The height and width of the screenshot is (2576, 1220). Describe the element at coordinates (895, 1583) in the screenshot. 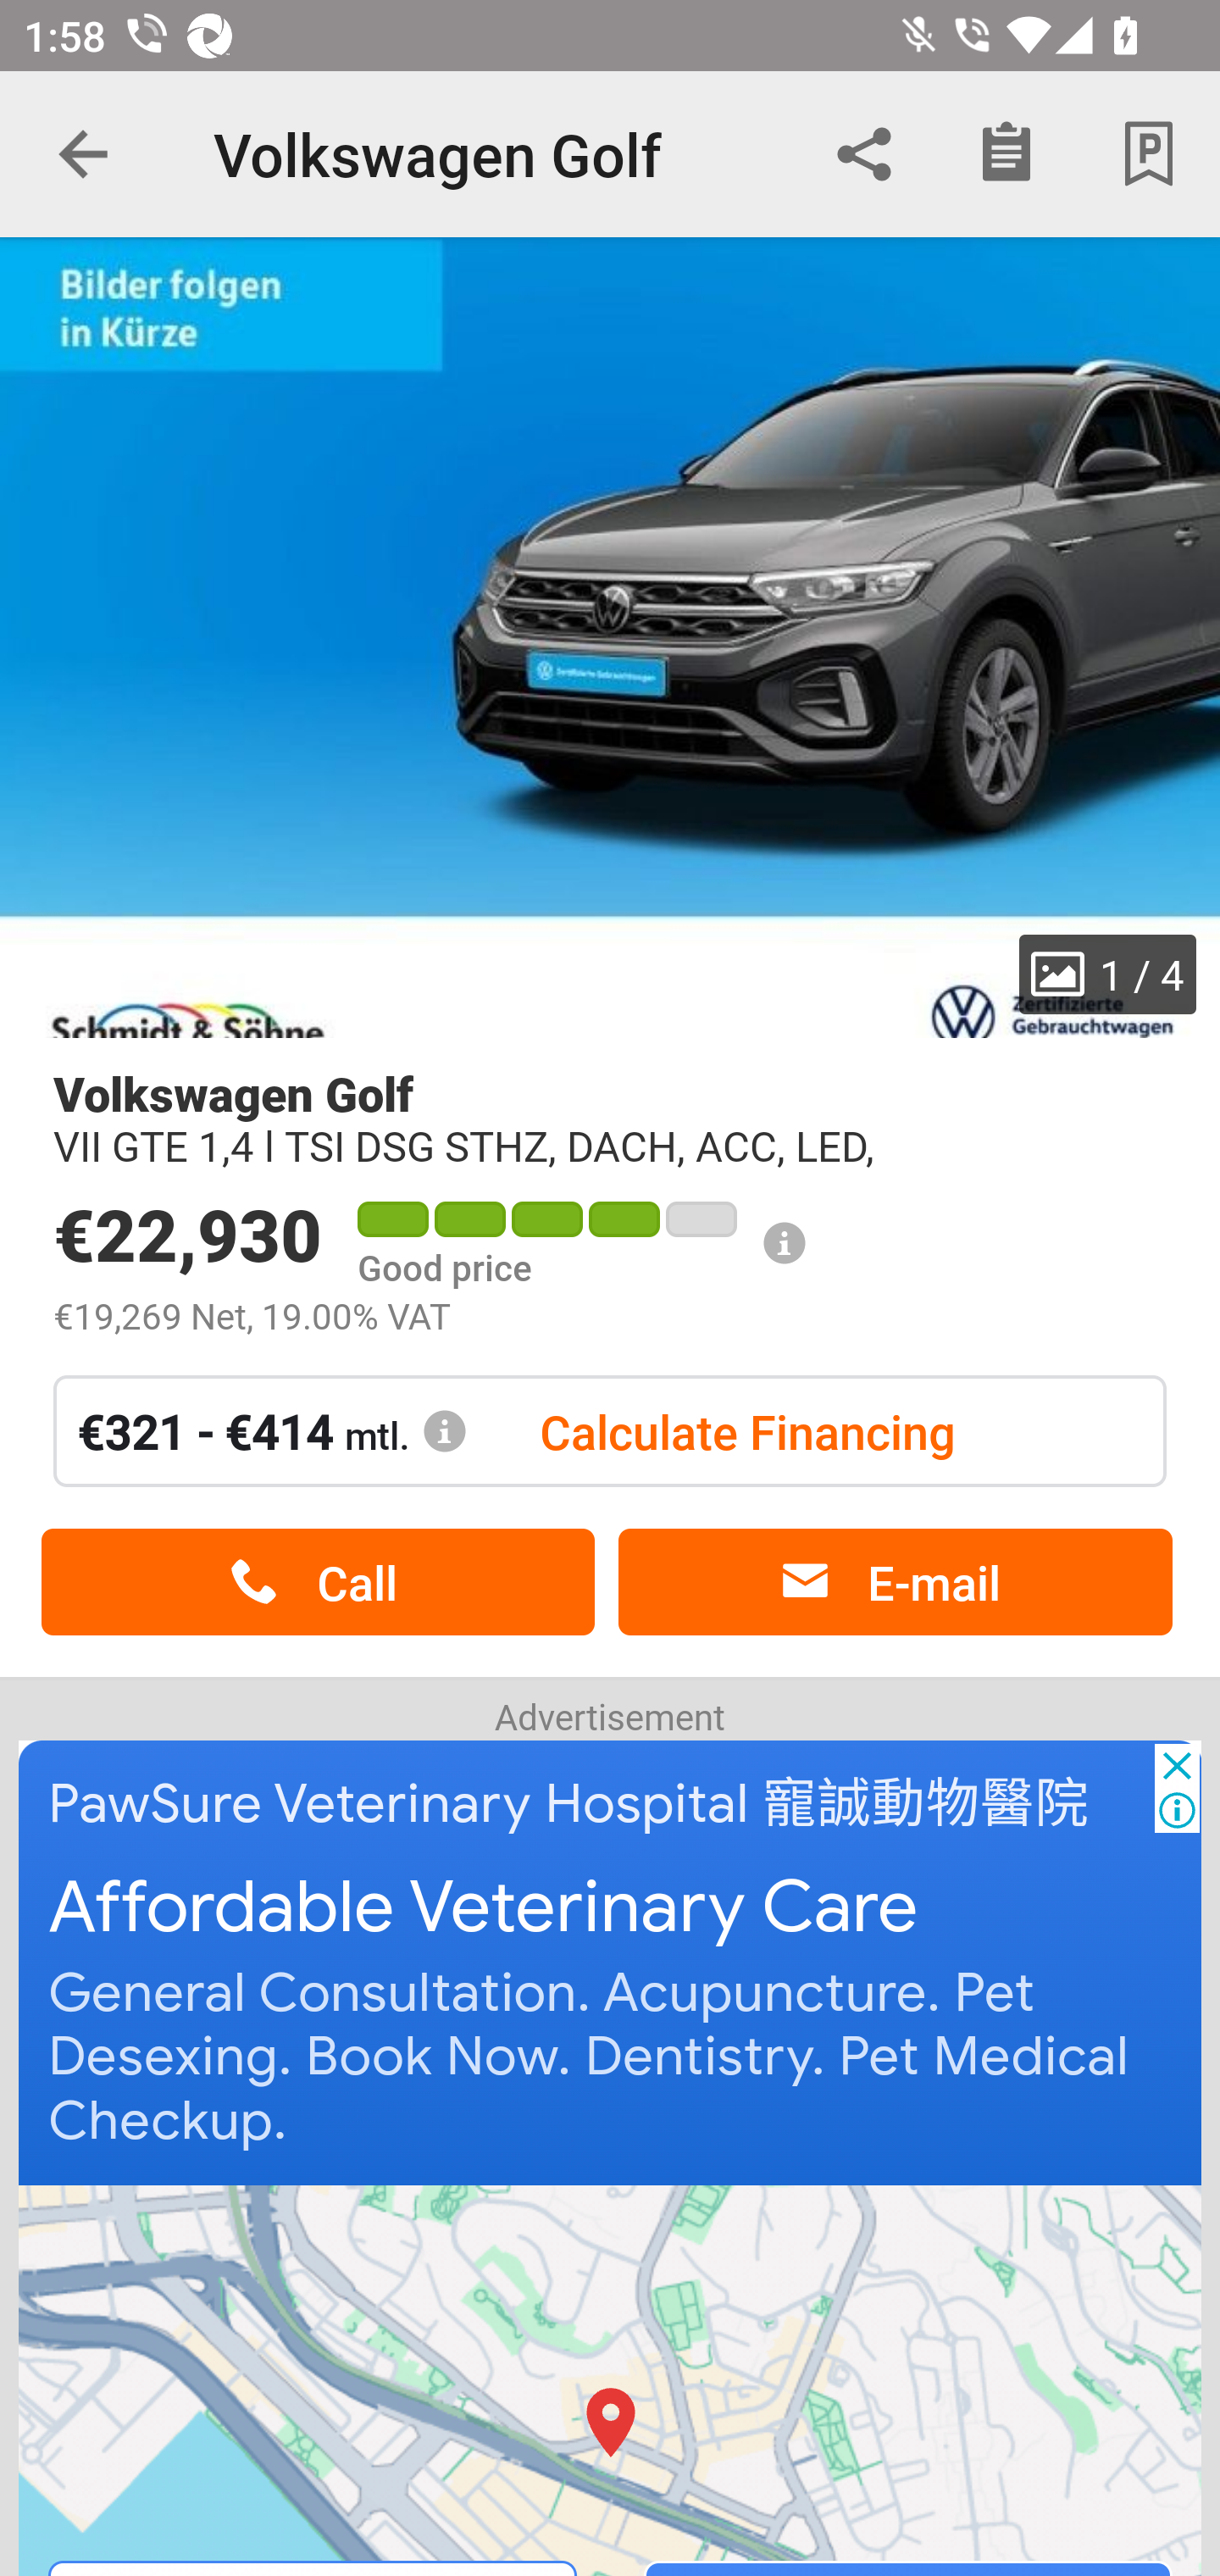

I see `E-mail` at that location.